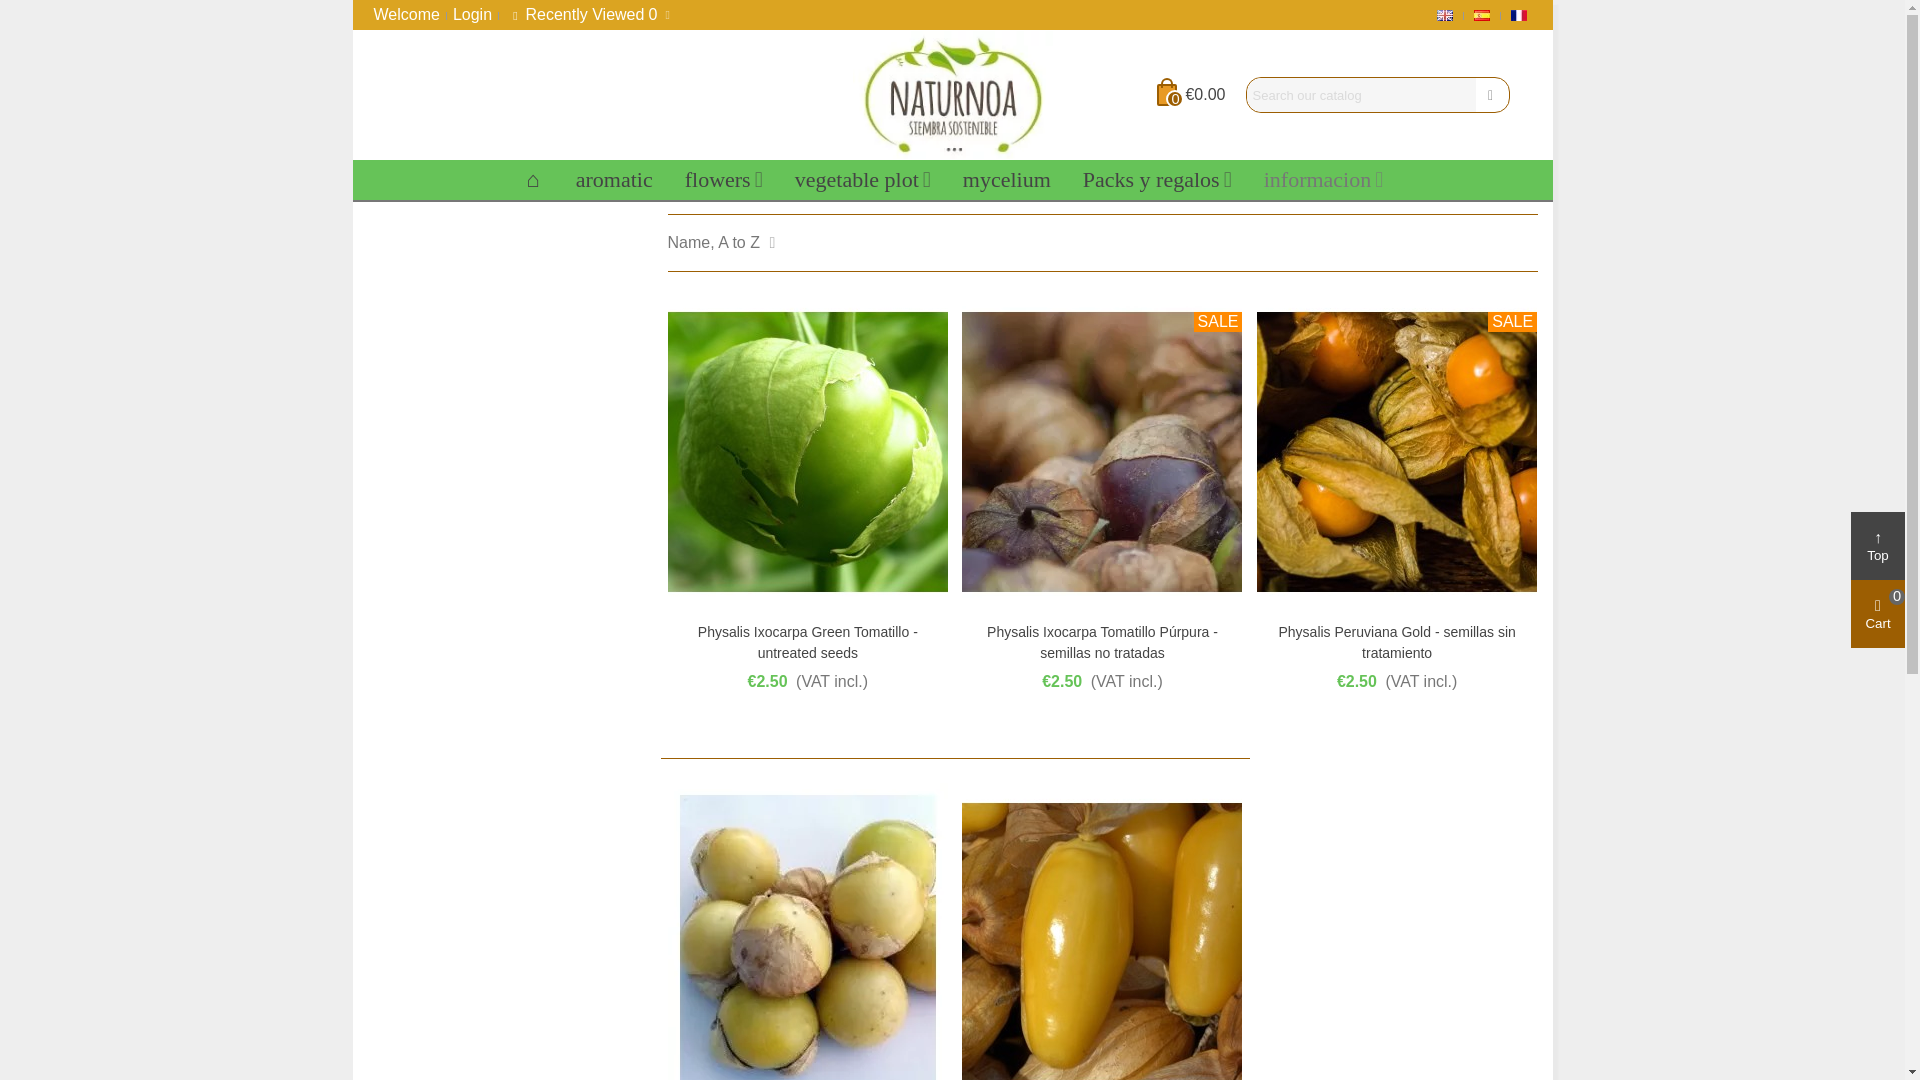 The height and width of the screenshot is (1080, 1920). I want to click on Physalis Ixocarpa Green Tomatillo - untreated seeds, so click(808, 452).